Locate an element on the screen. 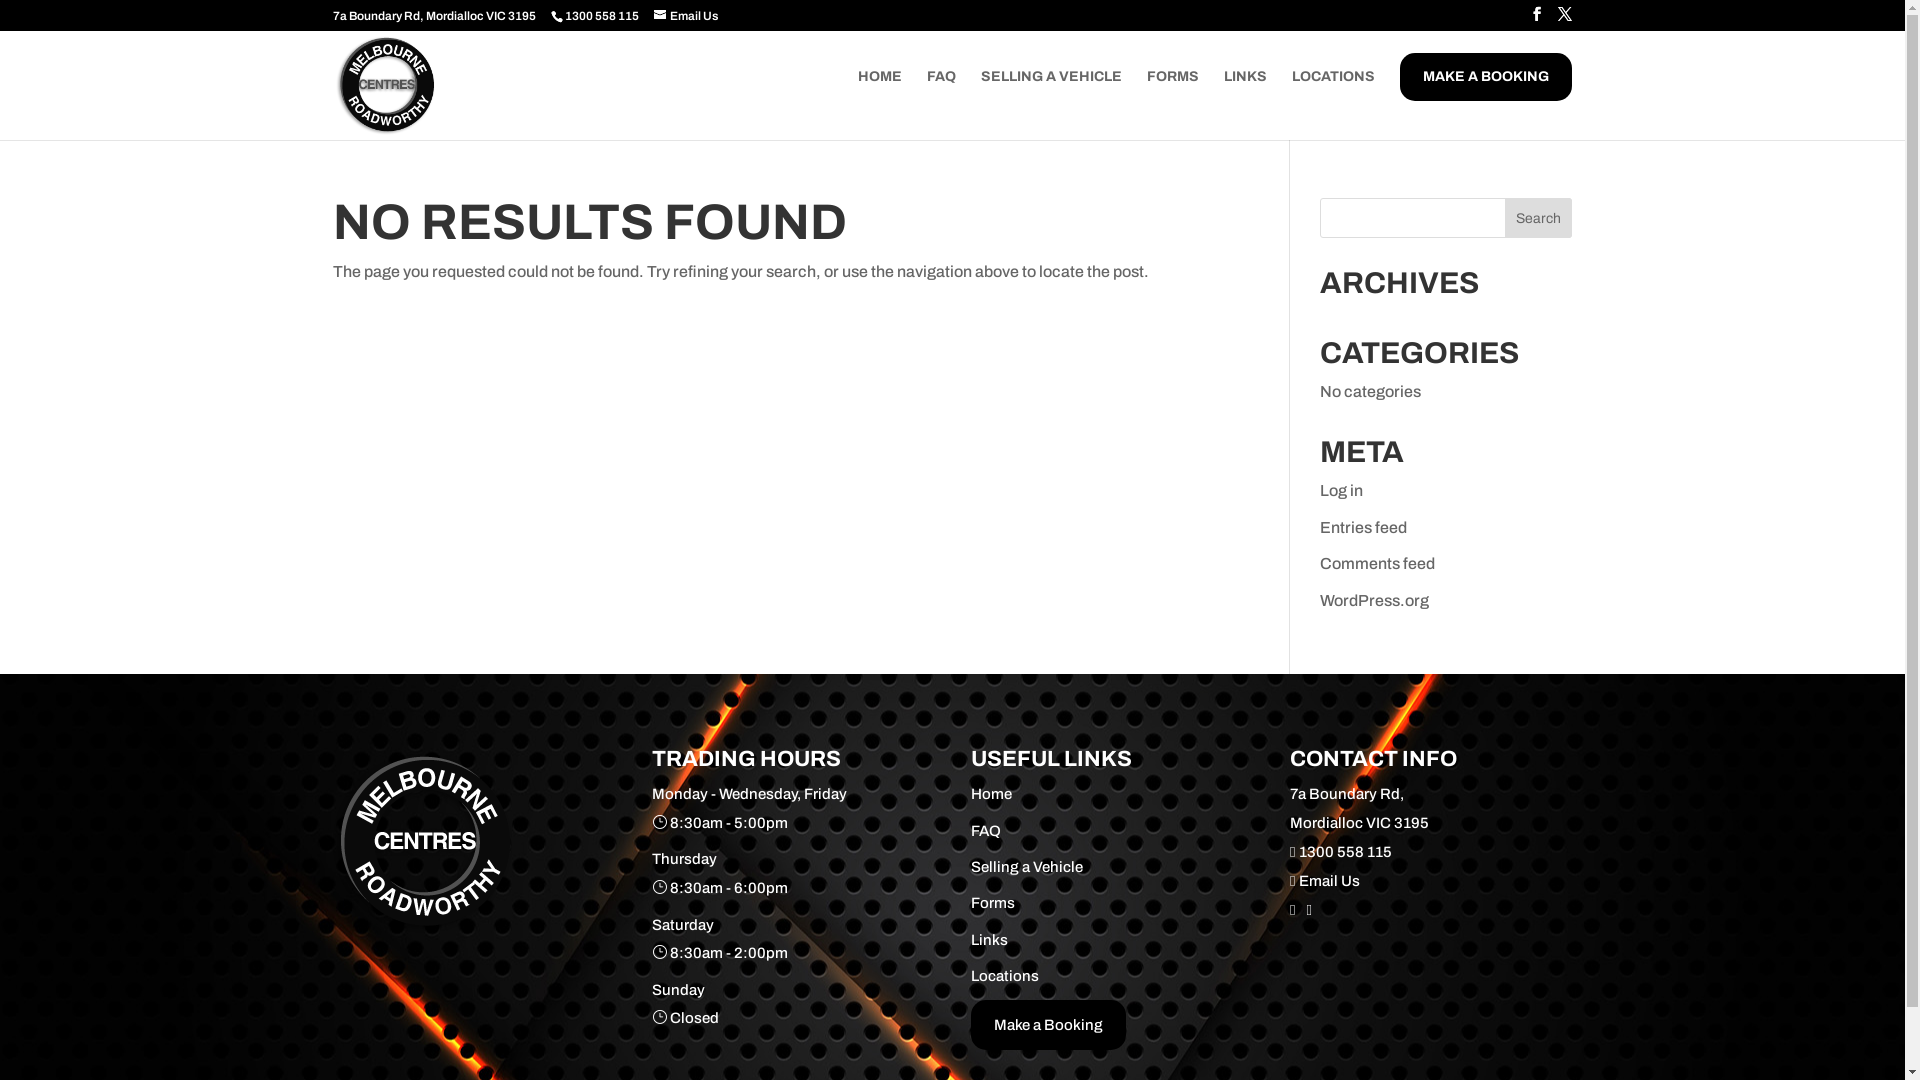  WordPress.org is located at coordinates (1374, 600).